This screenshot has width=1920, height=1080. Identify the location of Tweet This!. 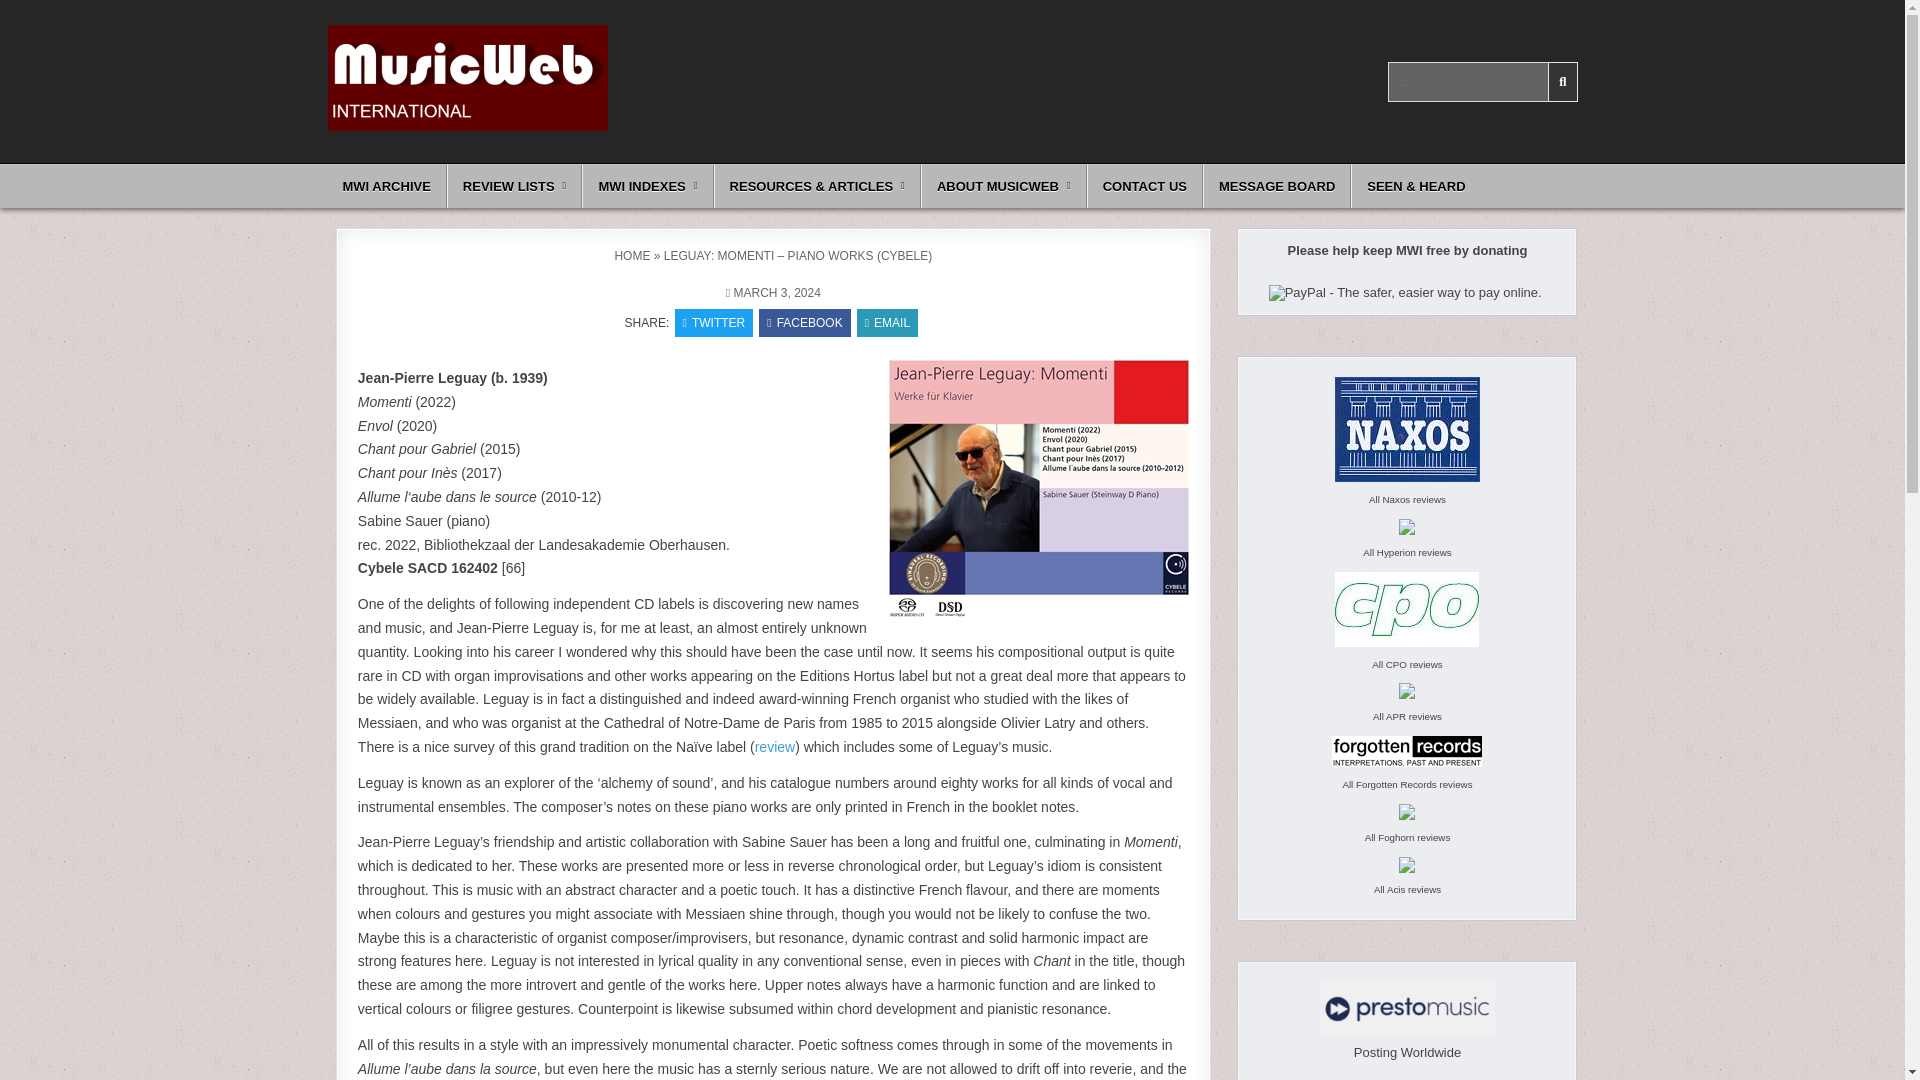
(714, 322).